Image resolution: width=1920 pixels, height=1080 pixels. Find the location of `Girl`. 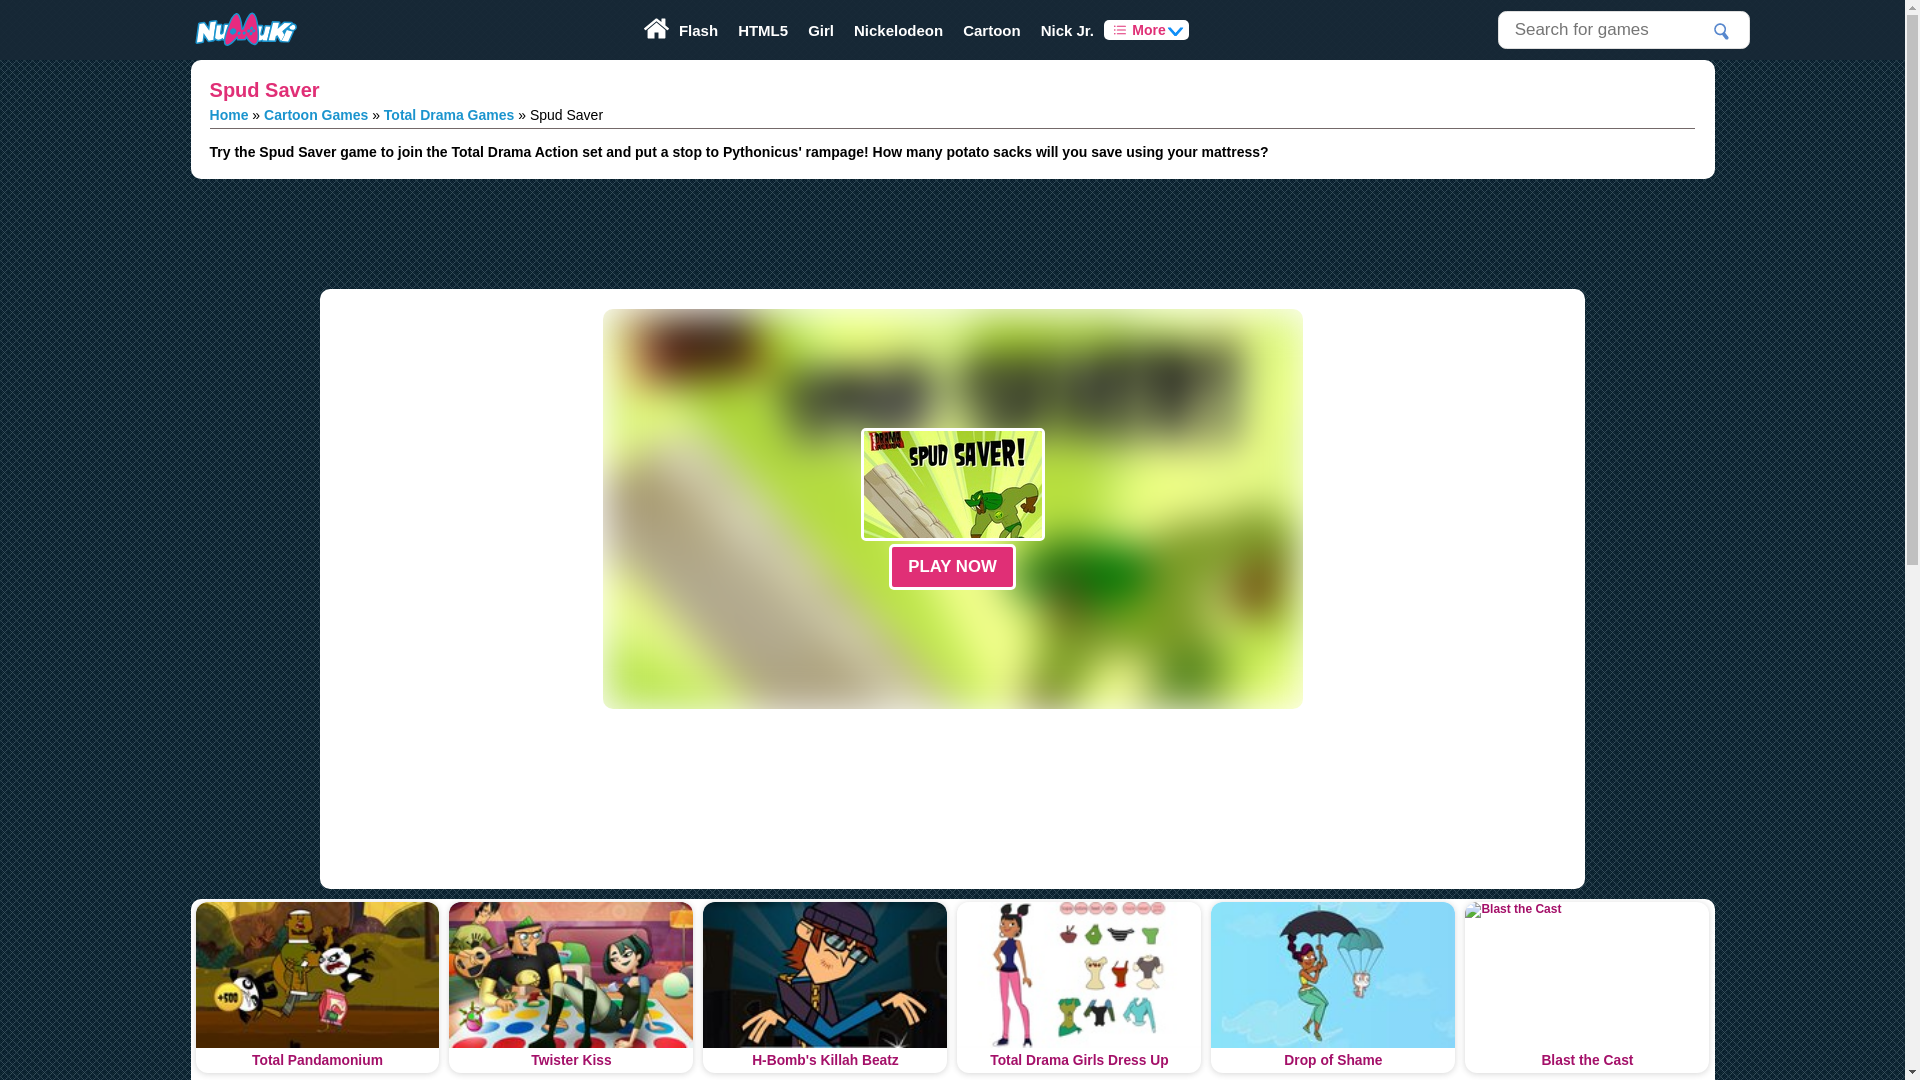

Girl is located at coordinates (821, 30).